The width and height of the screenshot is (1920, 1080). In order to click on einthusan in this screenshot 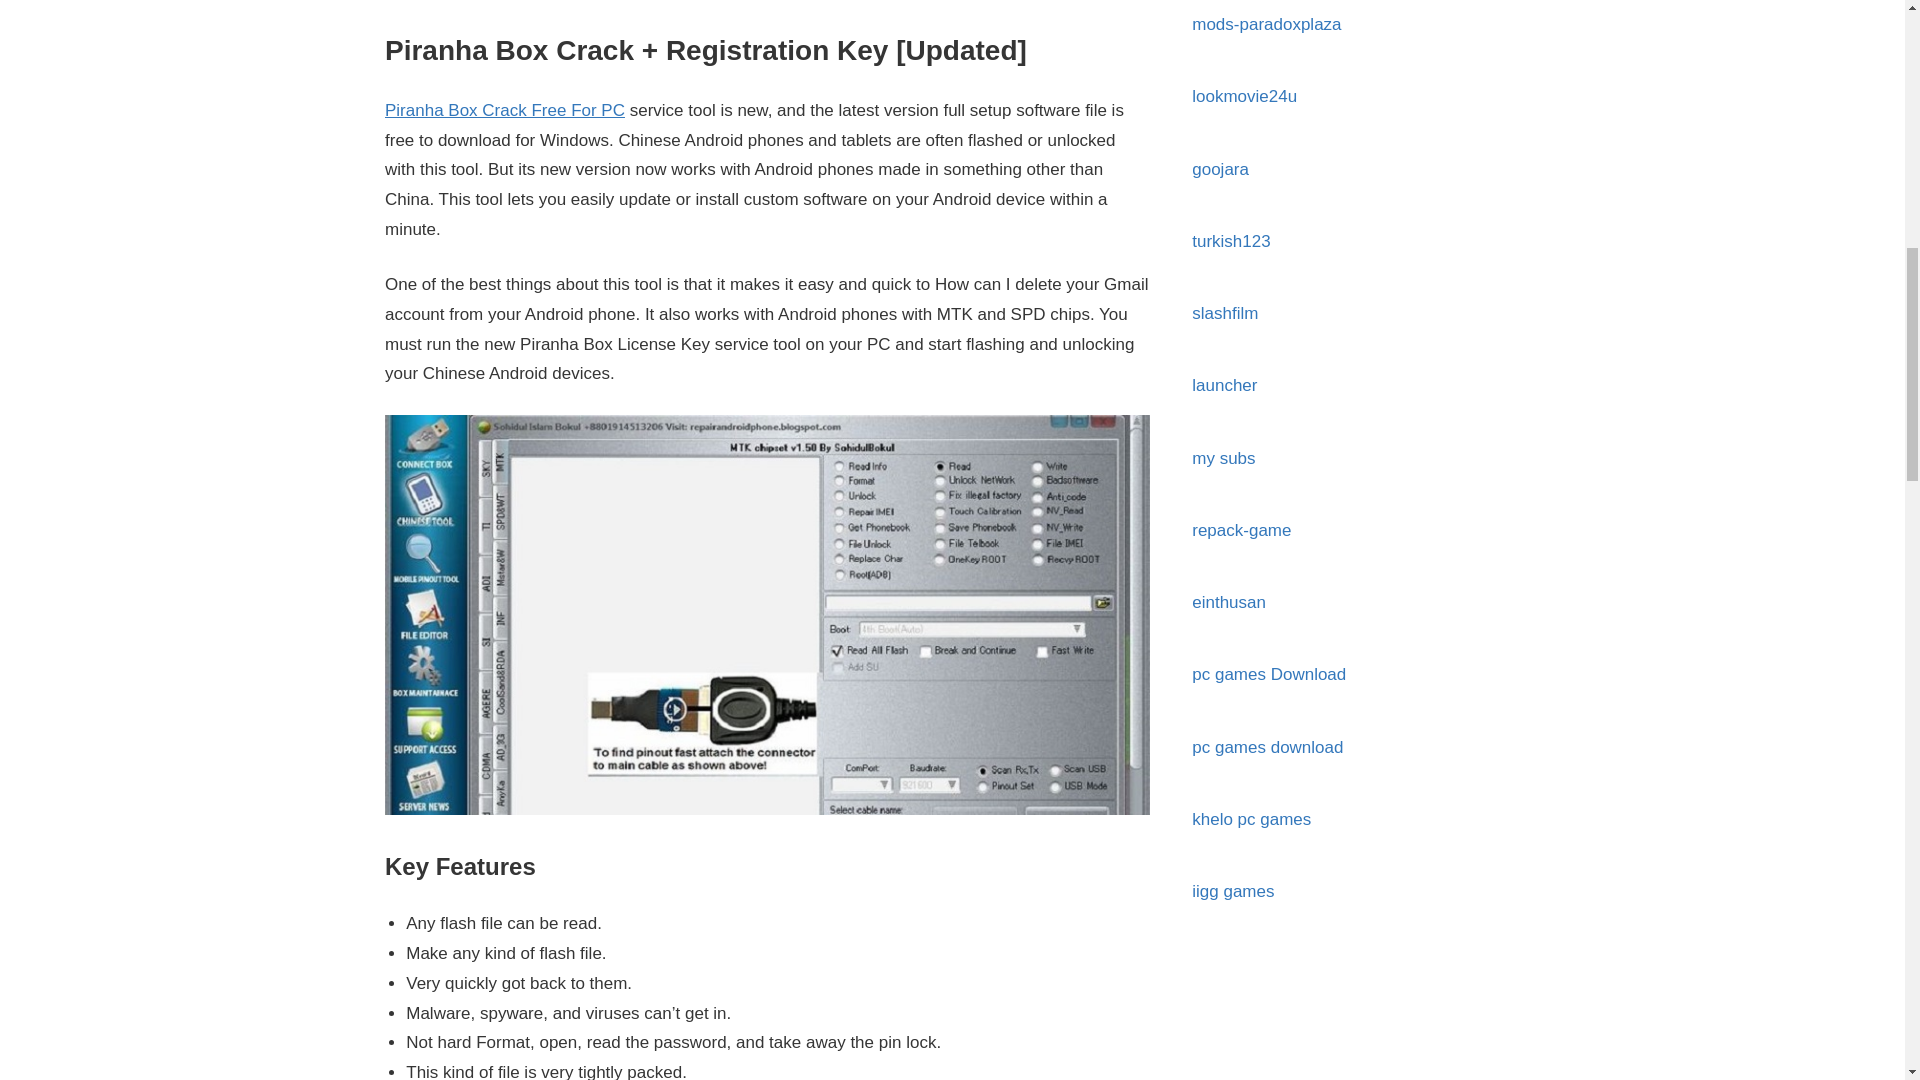, I will do `click(1228, 602)`.